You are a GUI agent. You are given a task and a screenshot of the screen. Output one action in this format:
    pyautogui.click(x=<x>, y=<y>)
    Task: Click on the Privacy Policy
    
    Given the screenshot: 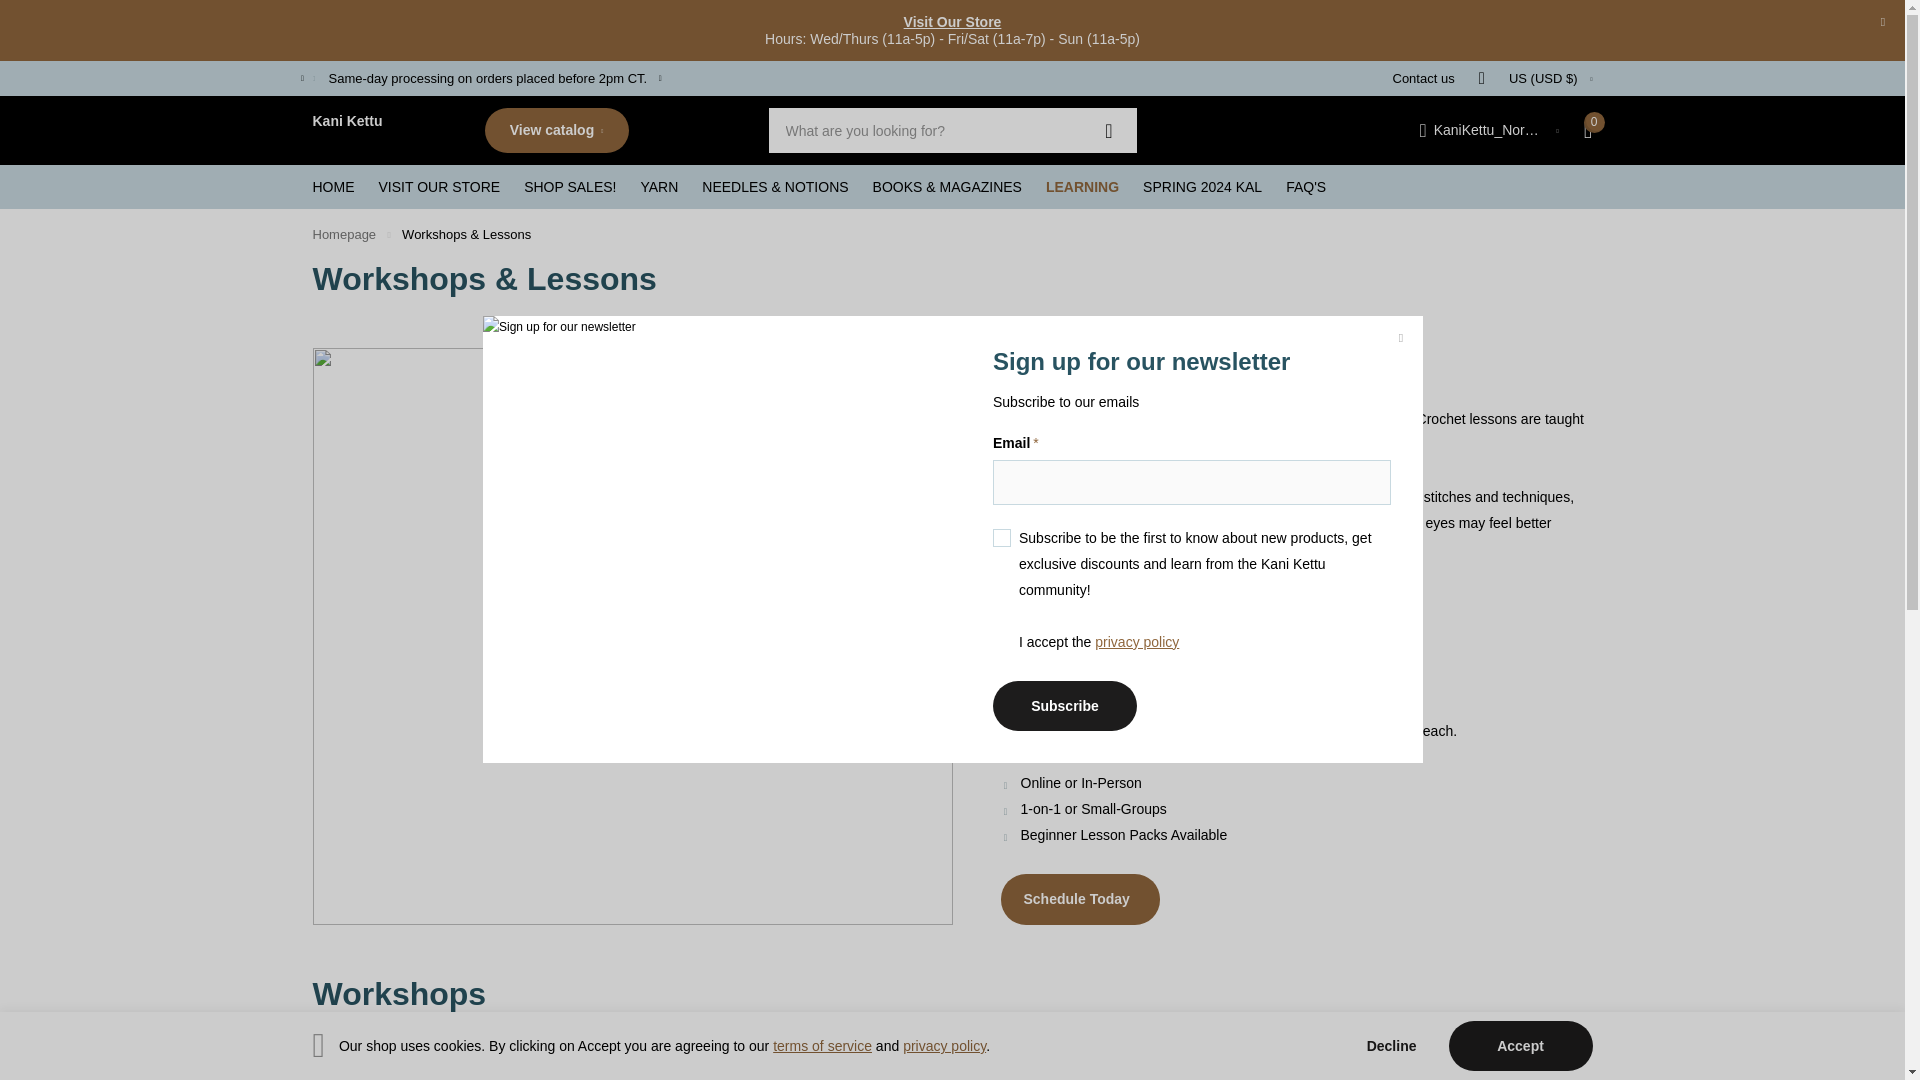 What is the action you would take?
    pyautogui.click(x=944, y=1046)
    